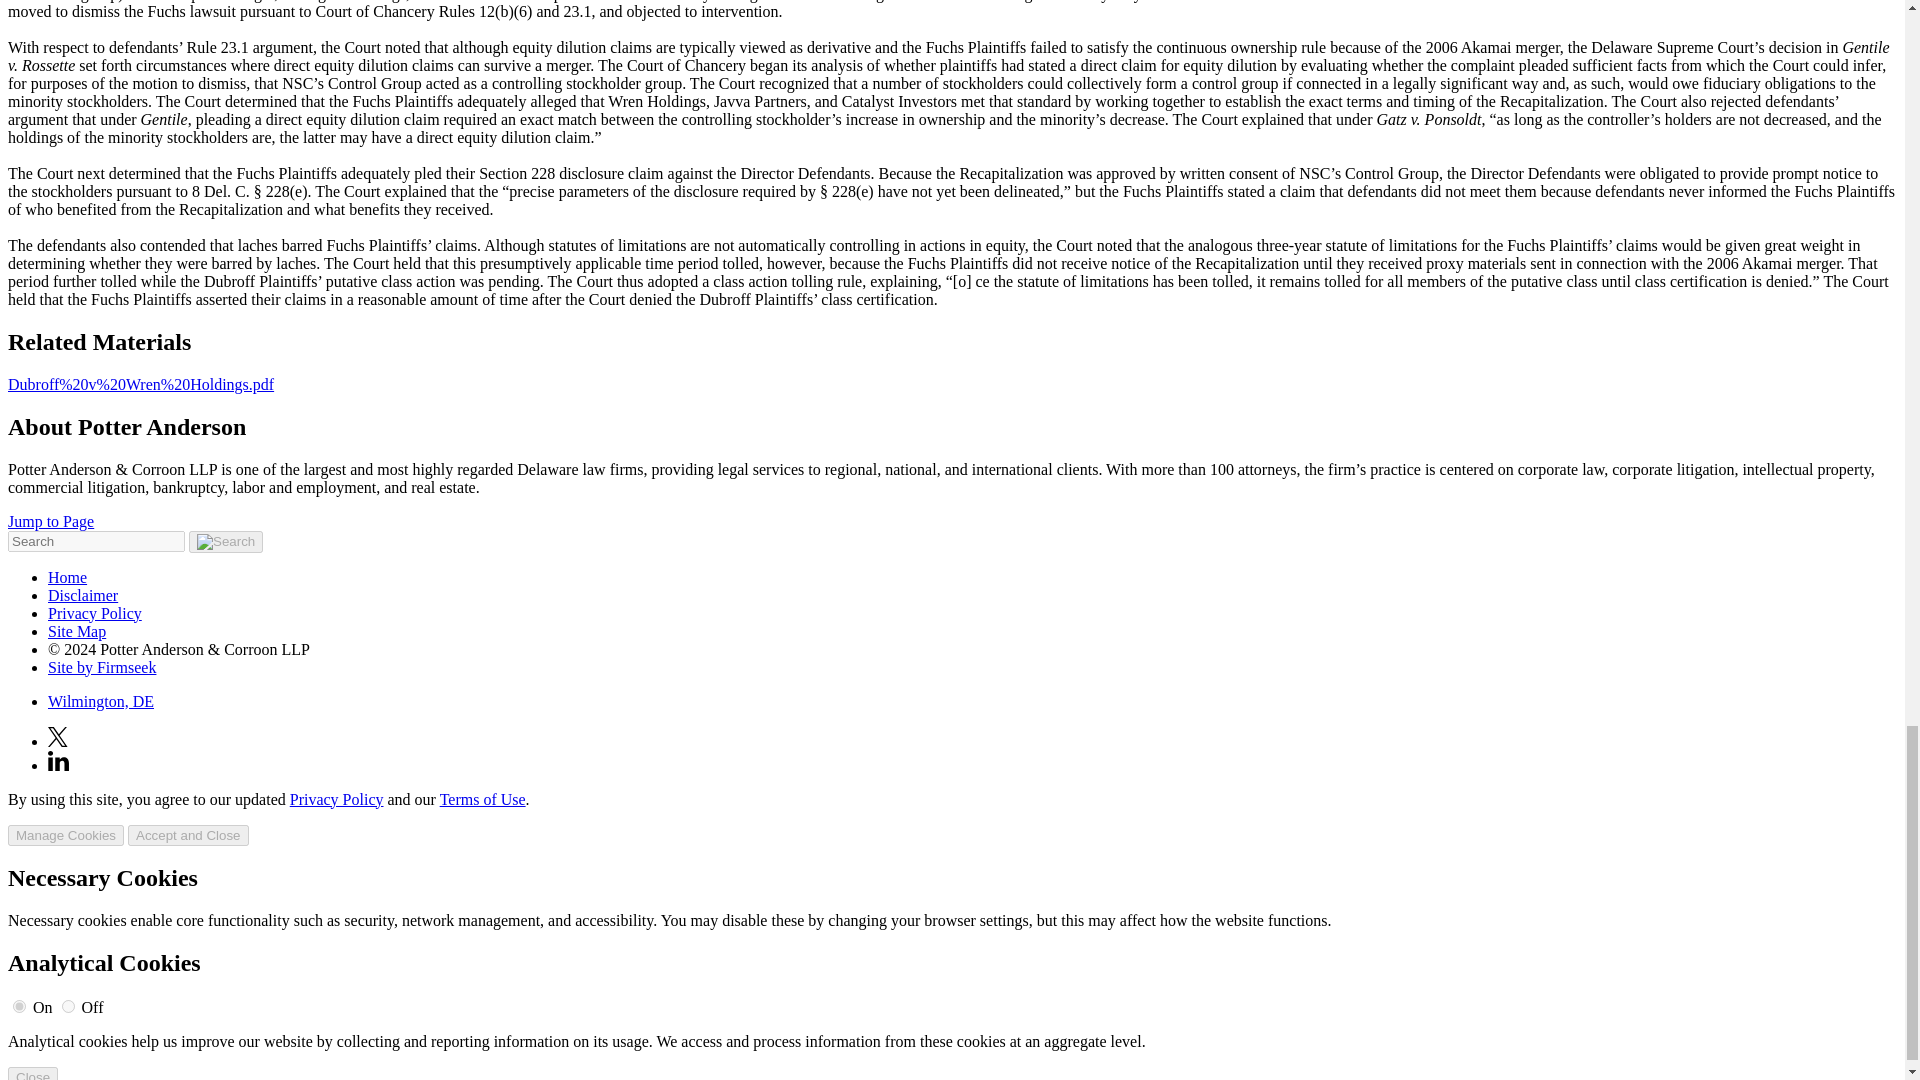  What do you see at coordinates (58, 760) in the screenshot?
I see `Linkedin` at bounding box center [58, 760].